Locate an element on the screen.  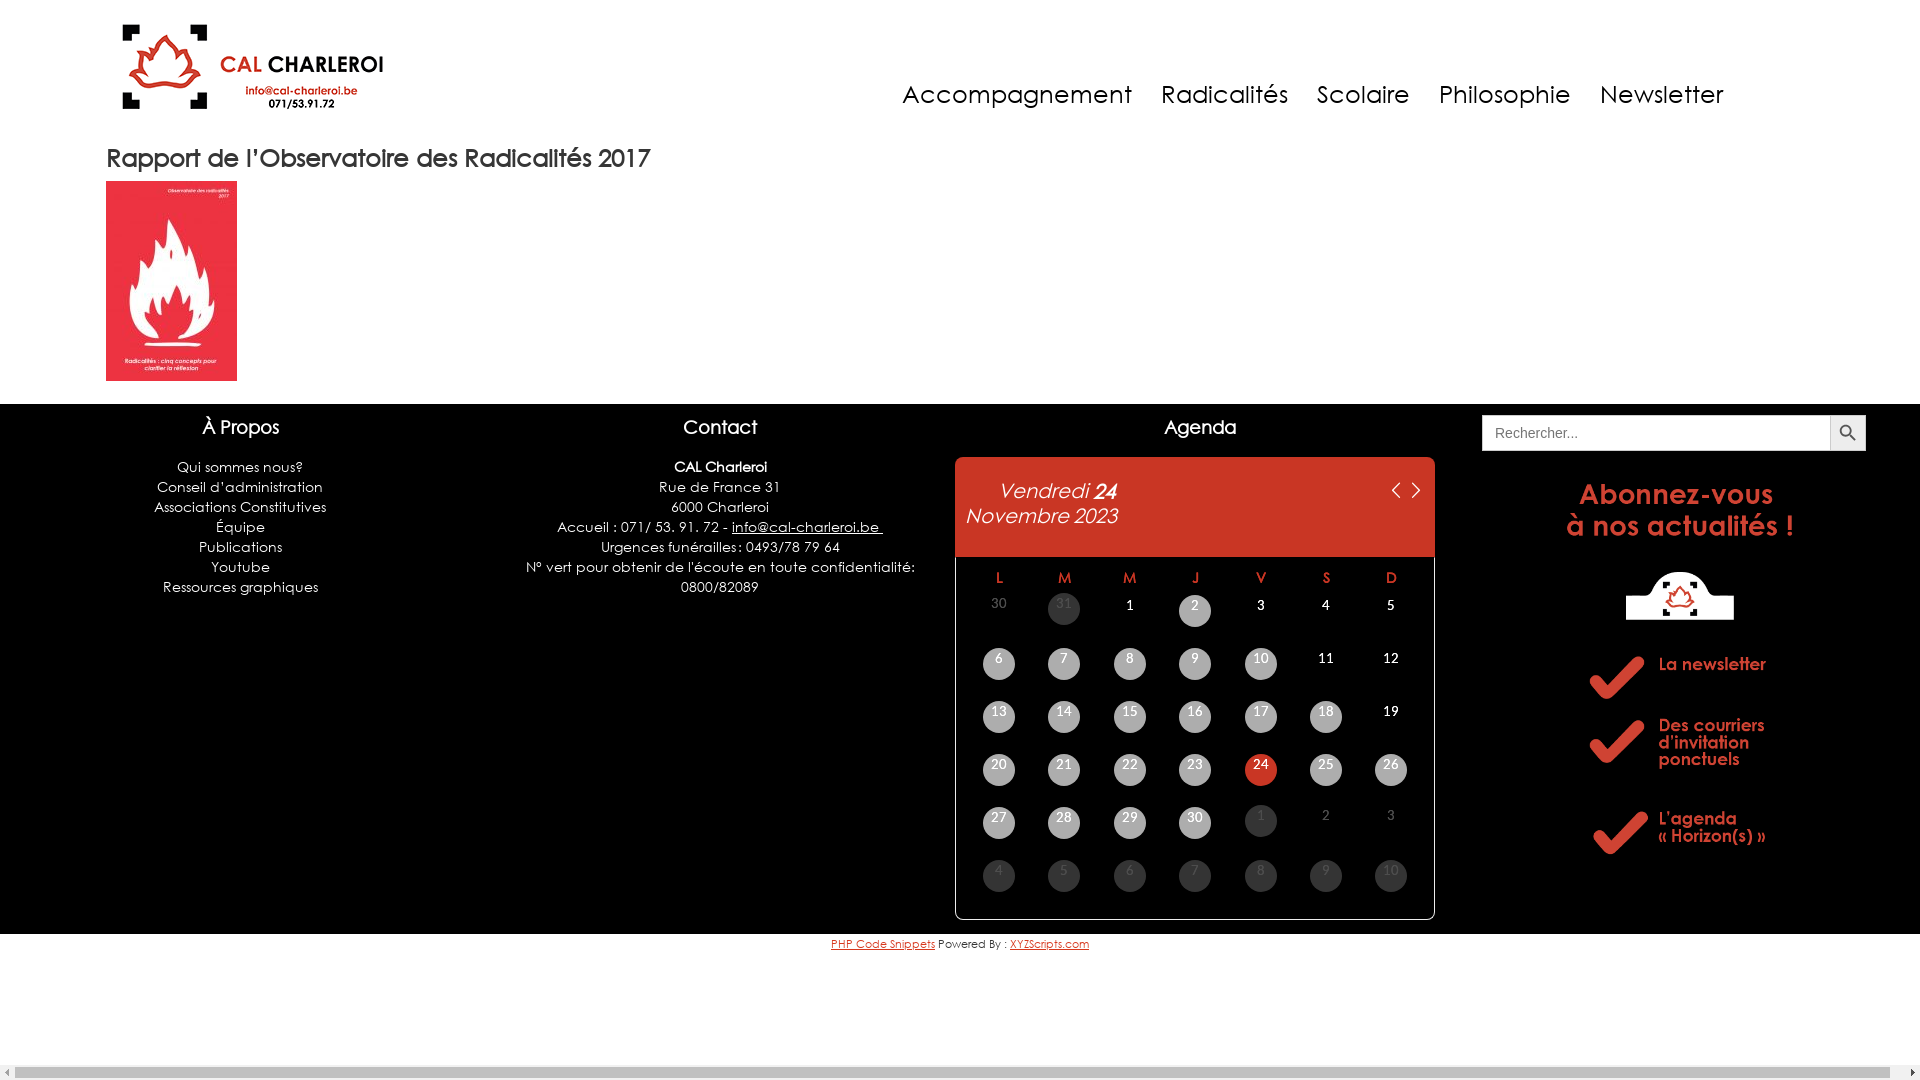
PHP Code Snippets is located at coordinates (883, 944).